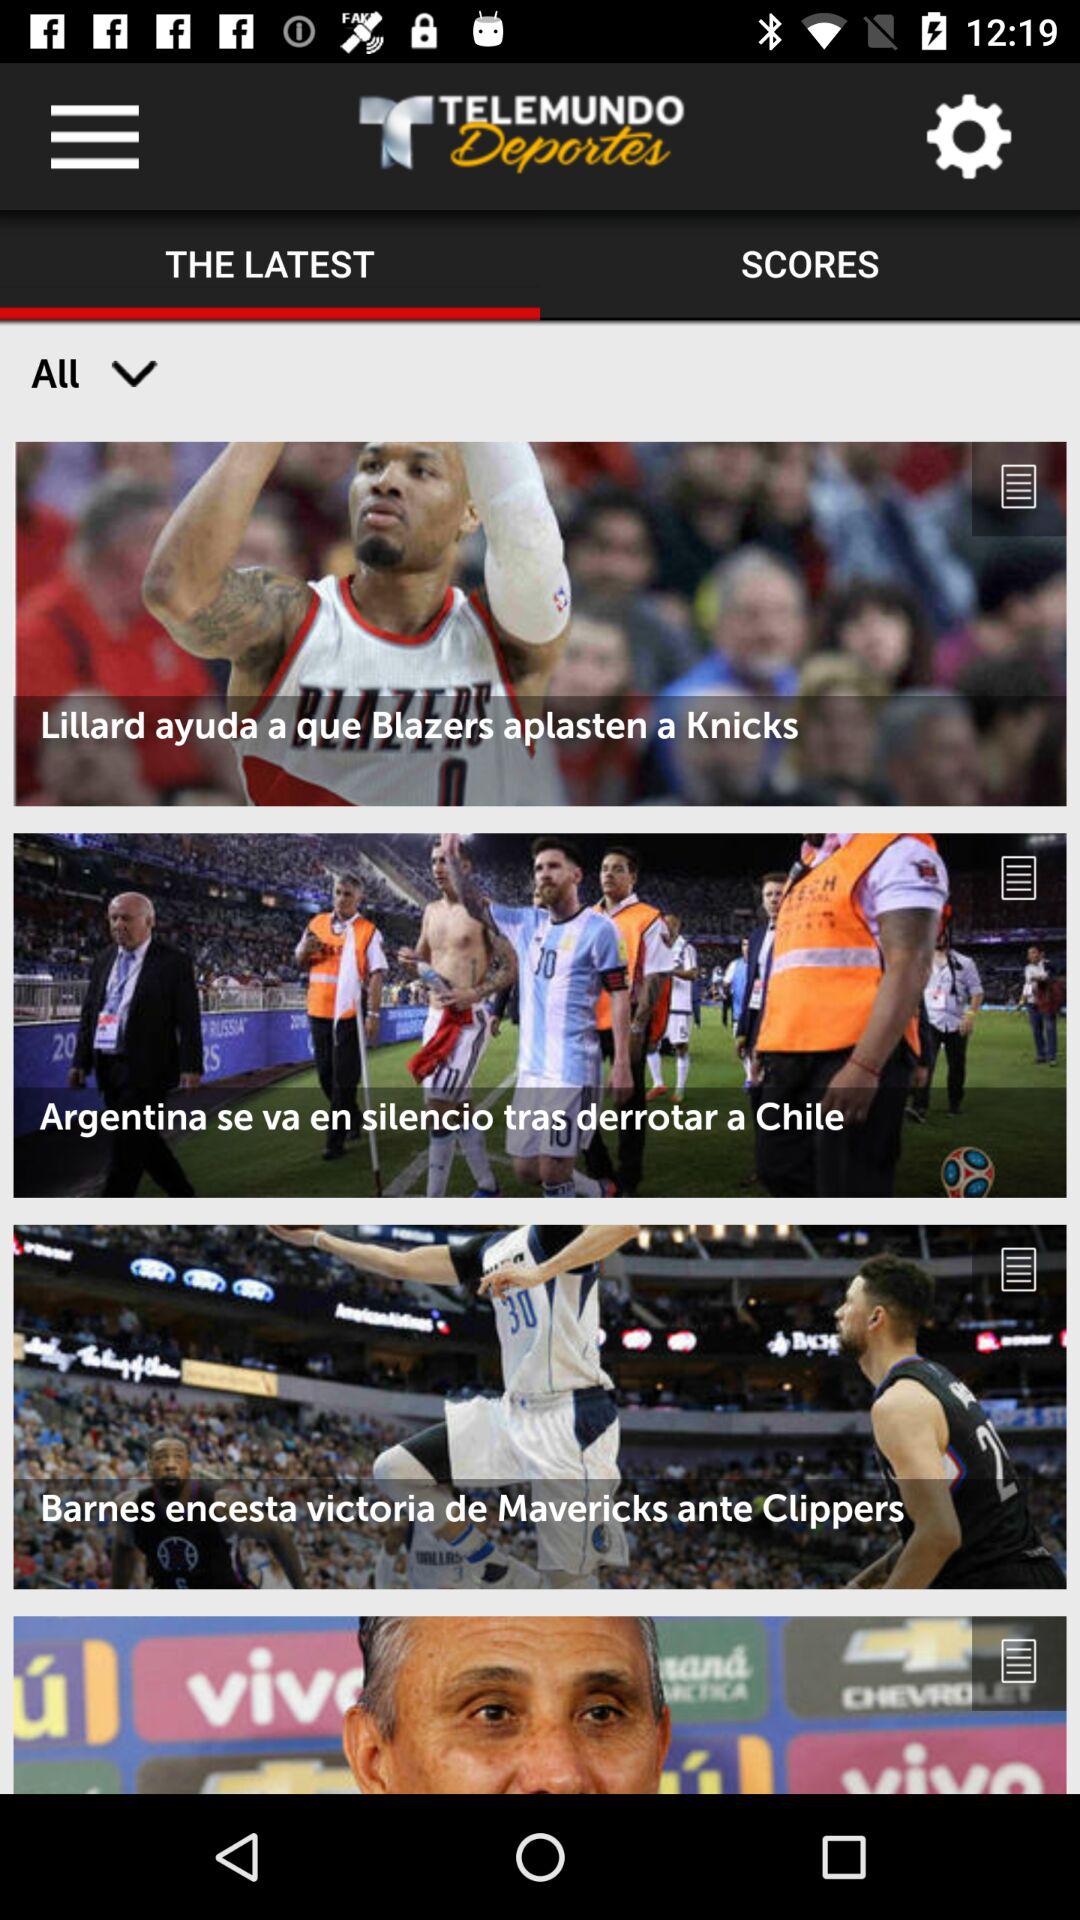 The height and width of the screenshot is (1920, 1080). Describe the element at coordinates (540, 725) in the screenshot. I see `scroll to lillard ayuda a` at that location.